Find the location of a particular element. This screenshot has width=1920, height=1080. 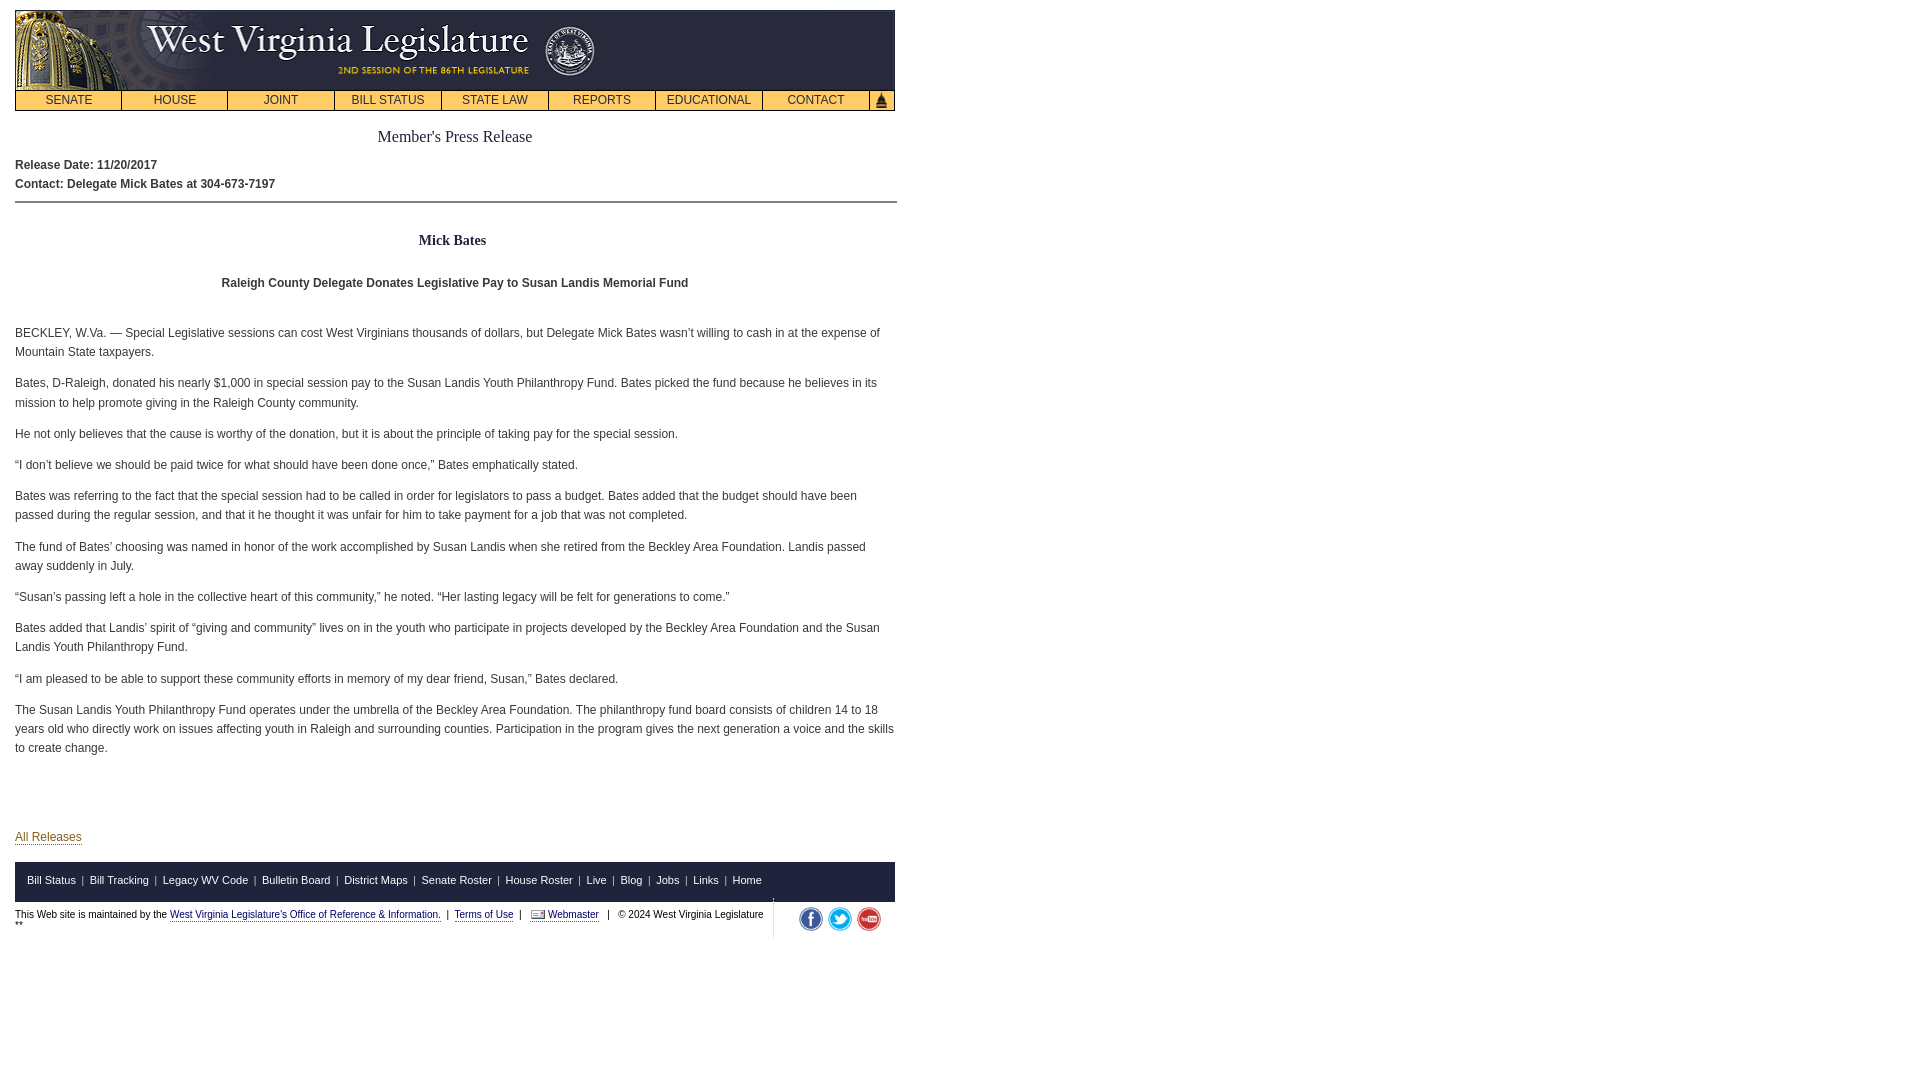

HOUSE is located at coordinates (174, 100).